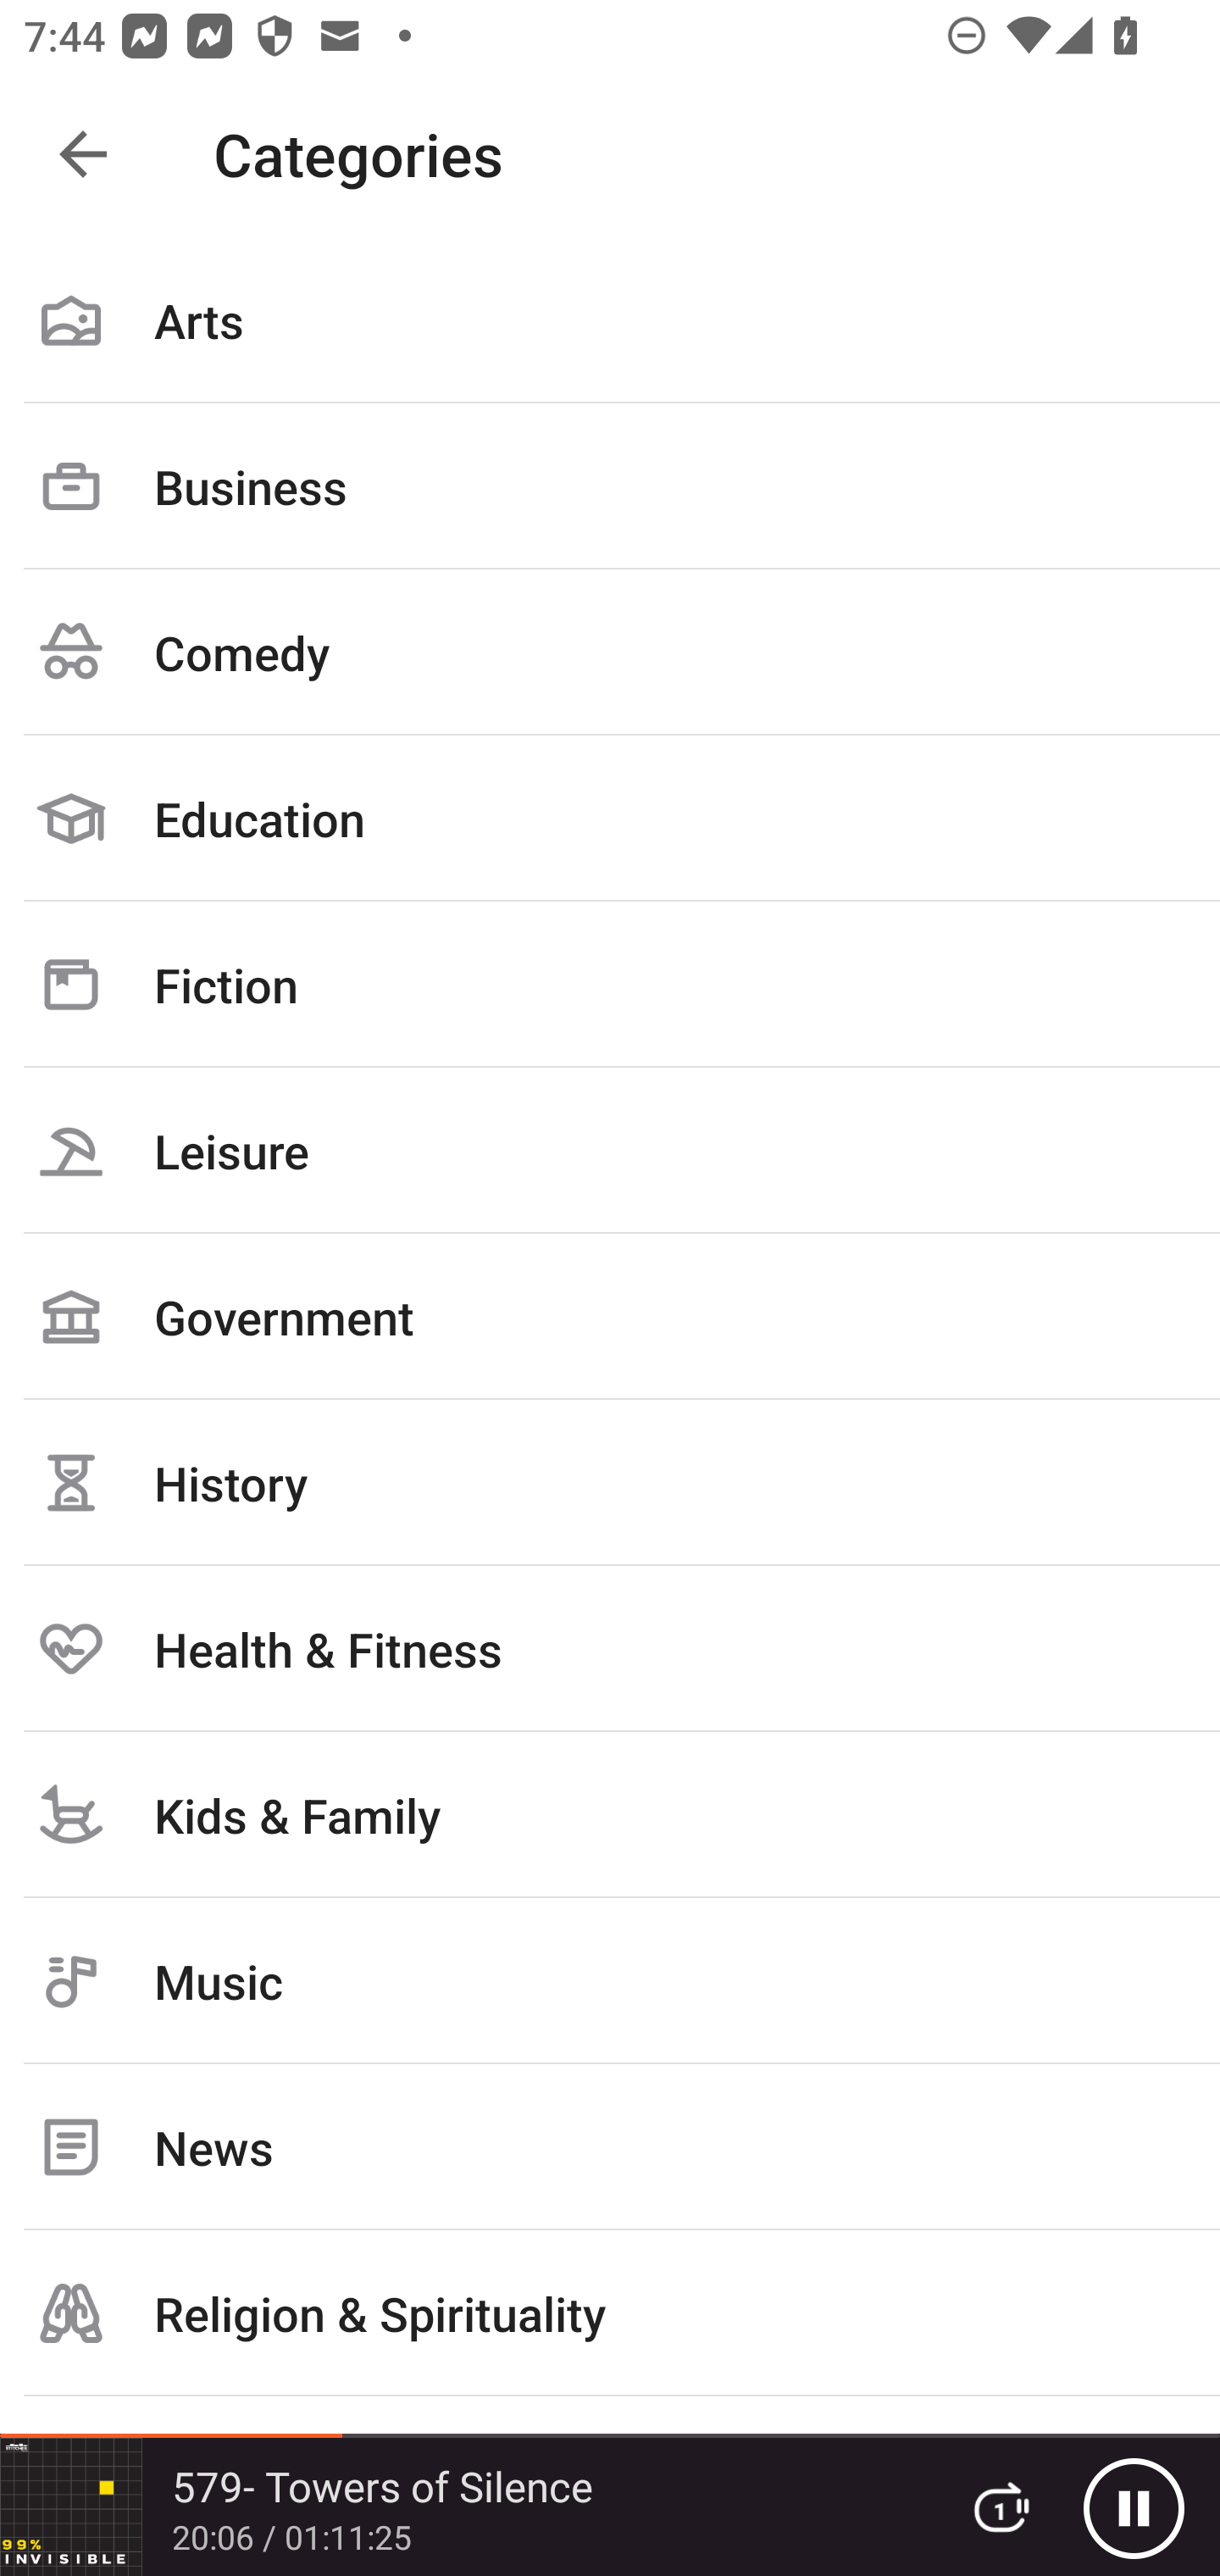  What do you see at coordinates (464, 2507) in the screenshot?
I see `579- Towers of Silence 20:06 / 01:11:25` at bounding box center [464, 2507].